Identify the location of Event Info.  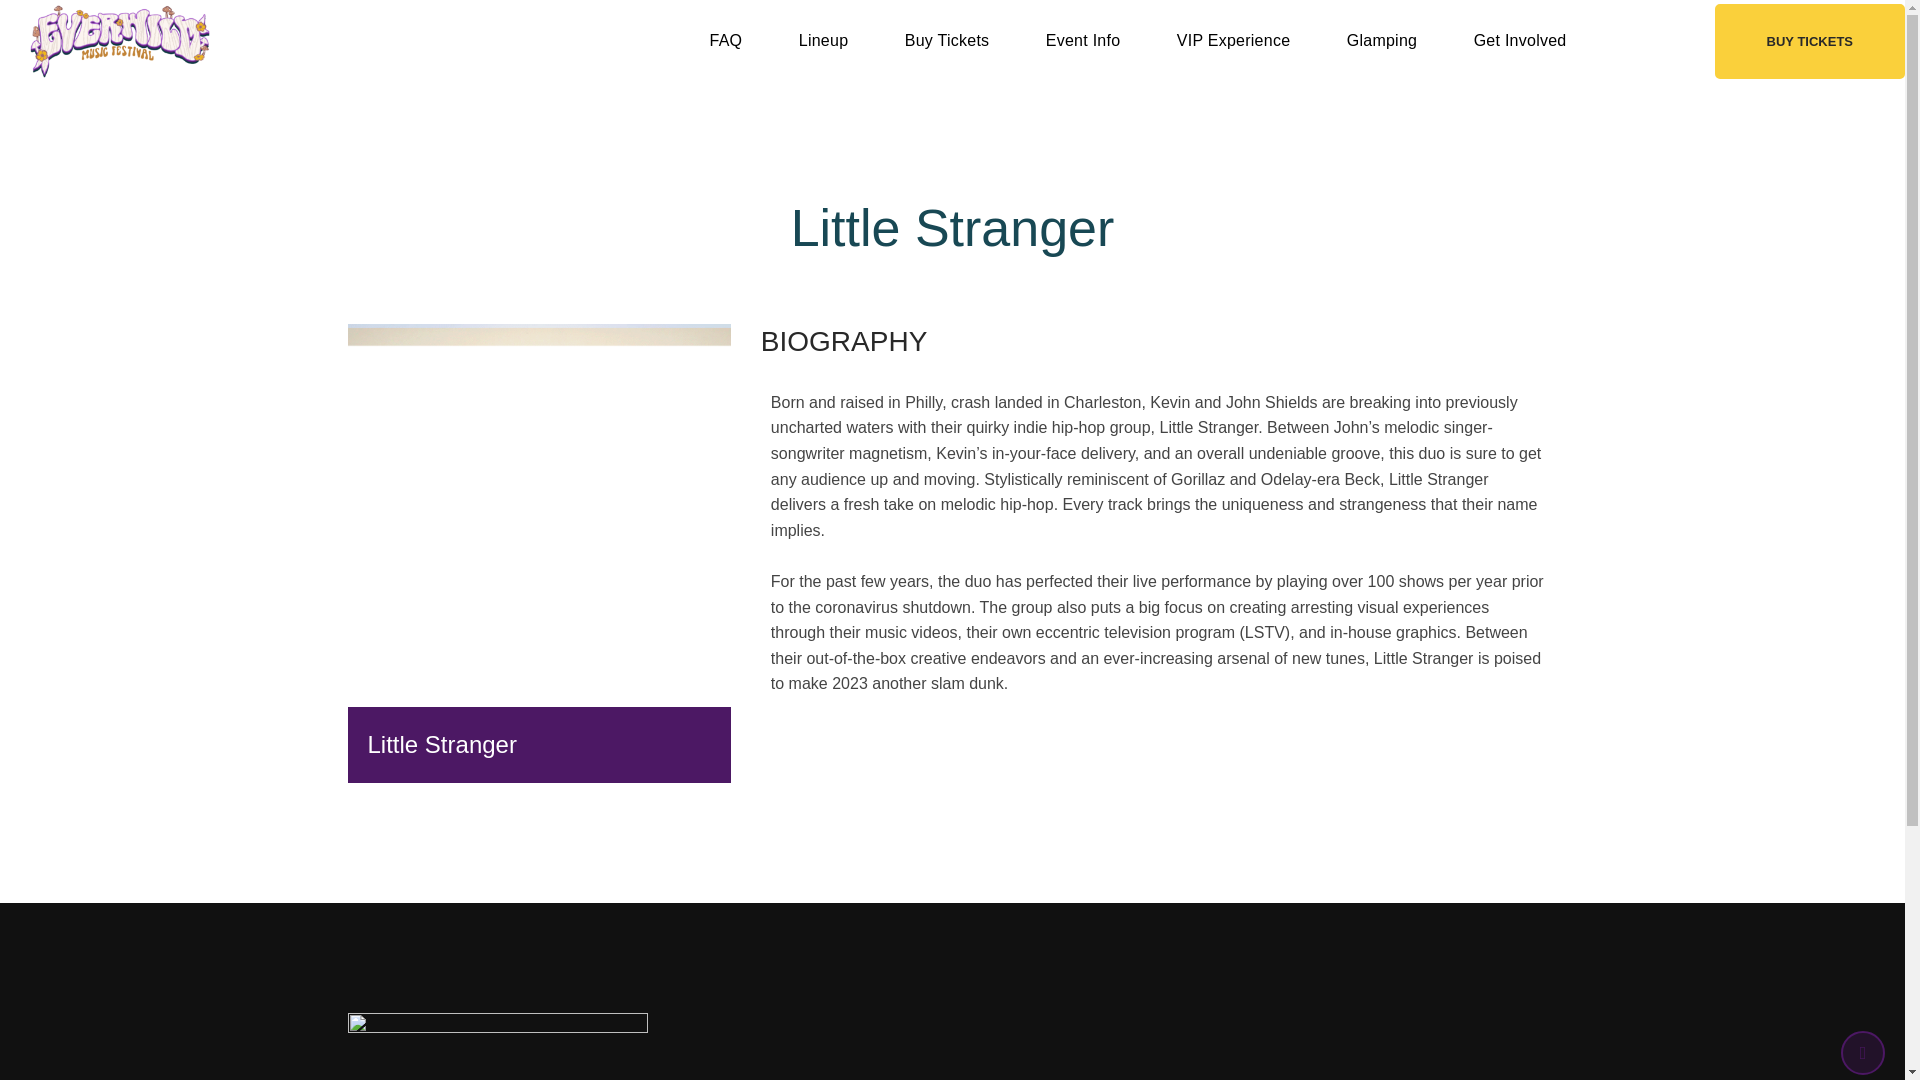
(1082, 40).